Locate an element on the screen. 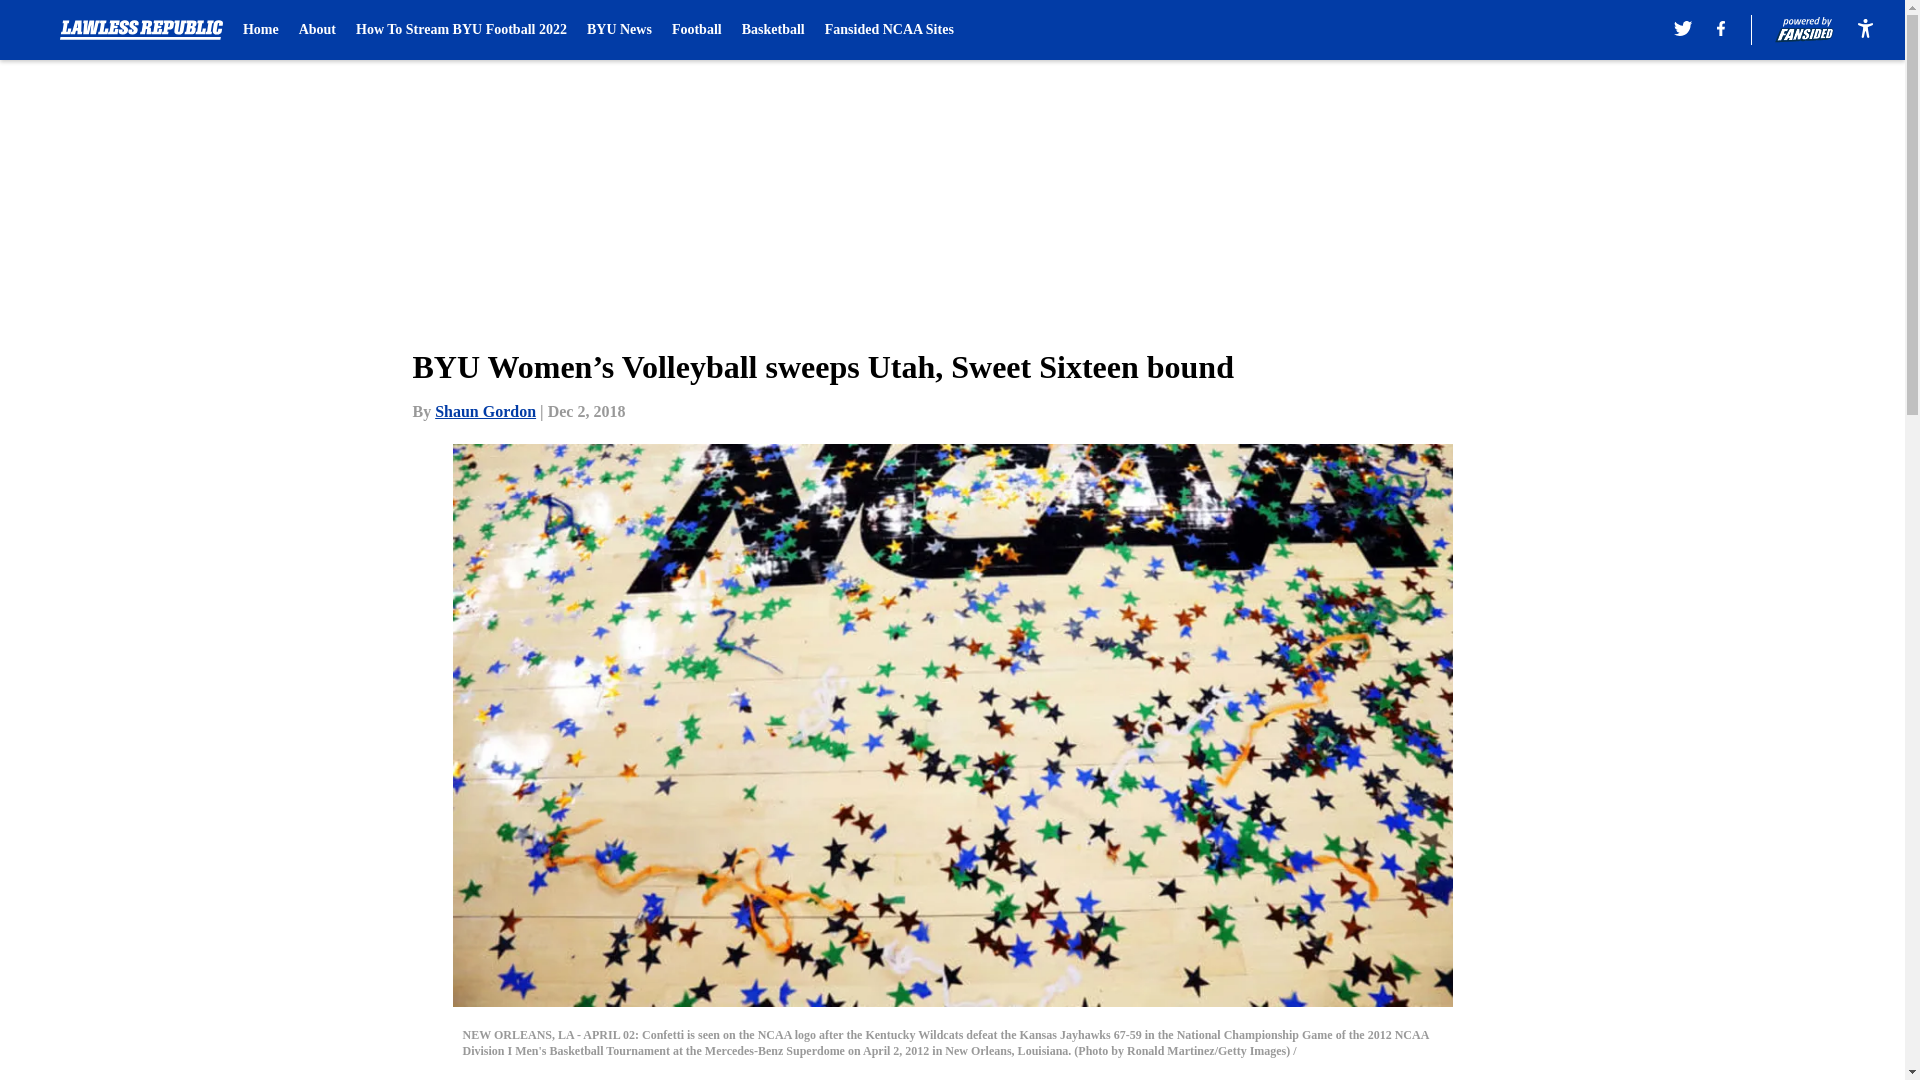 The width and height of the screenshot is (1920, 1080). Basketball is located at coordinates (772, 30).